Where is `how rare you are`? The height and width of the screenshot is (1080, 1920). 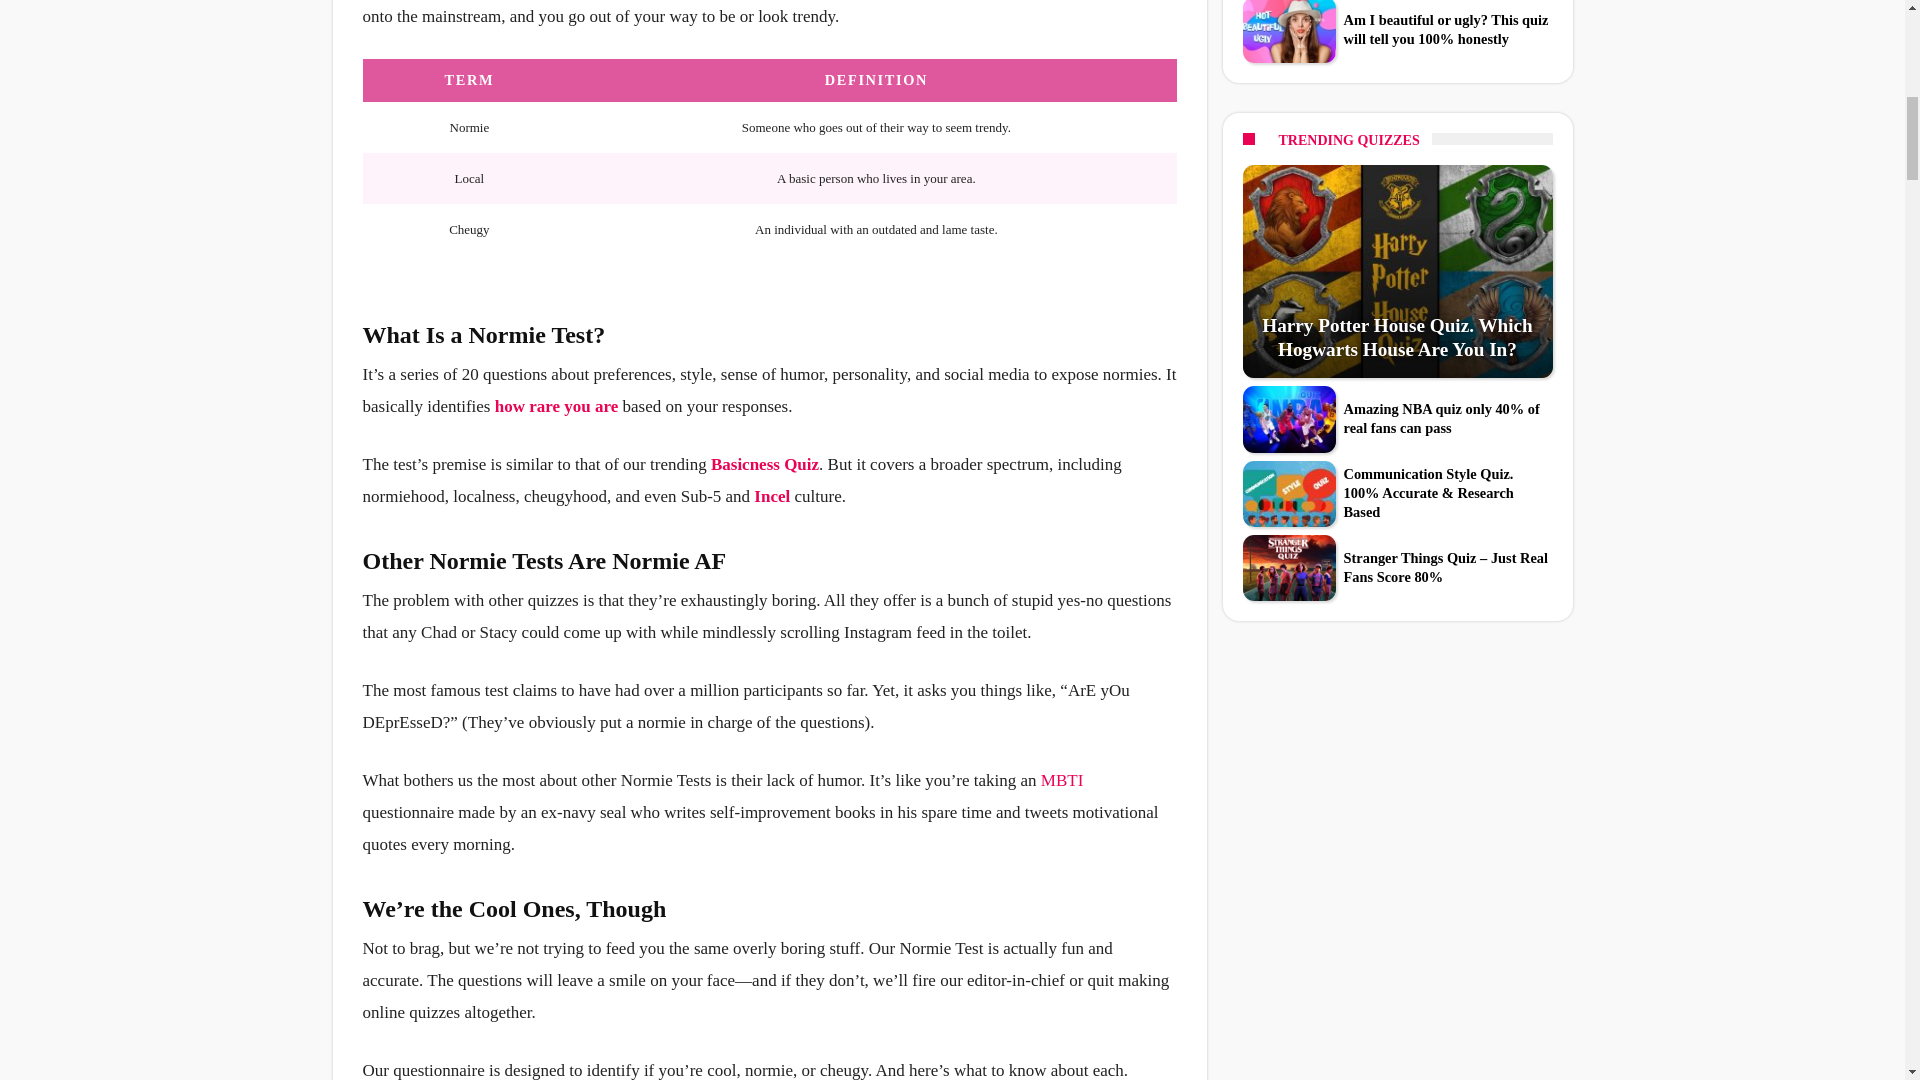 how rare you are is located at coordinates (556, 406).